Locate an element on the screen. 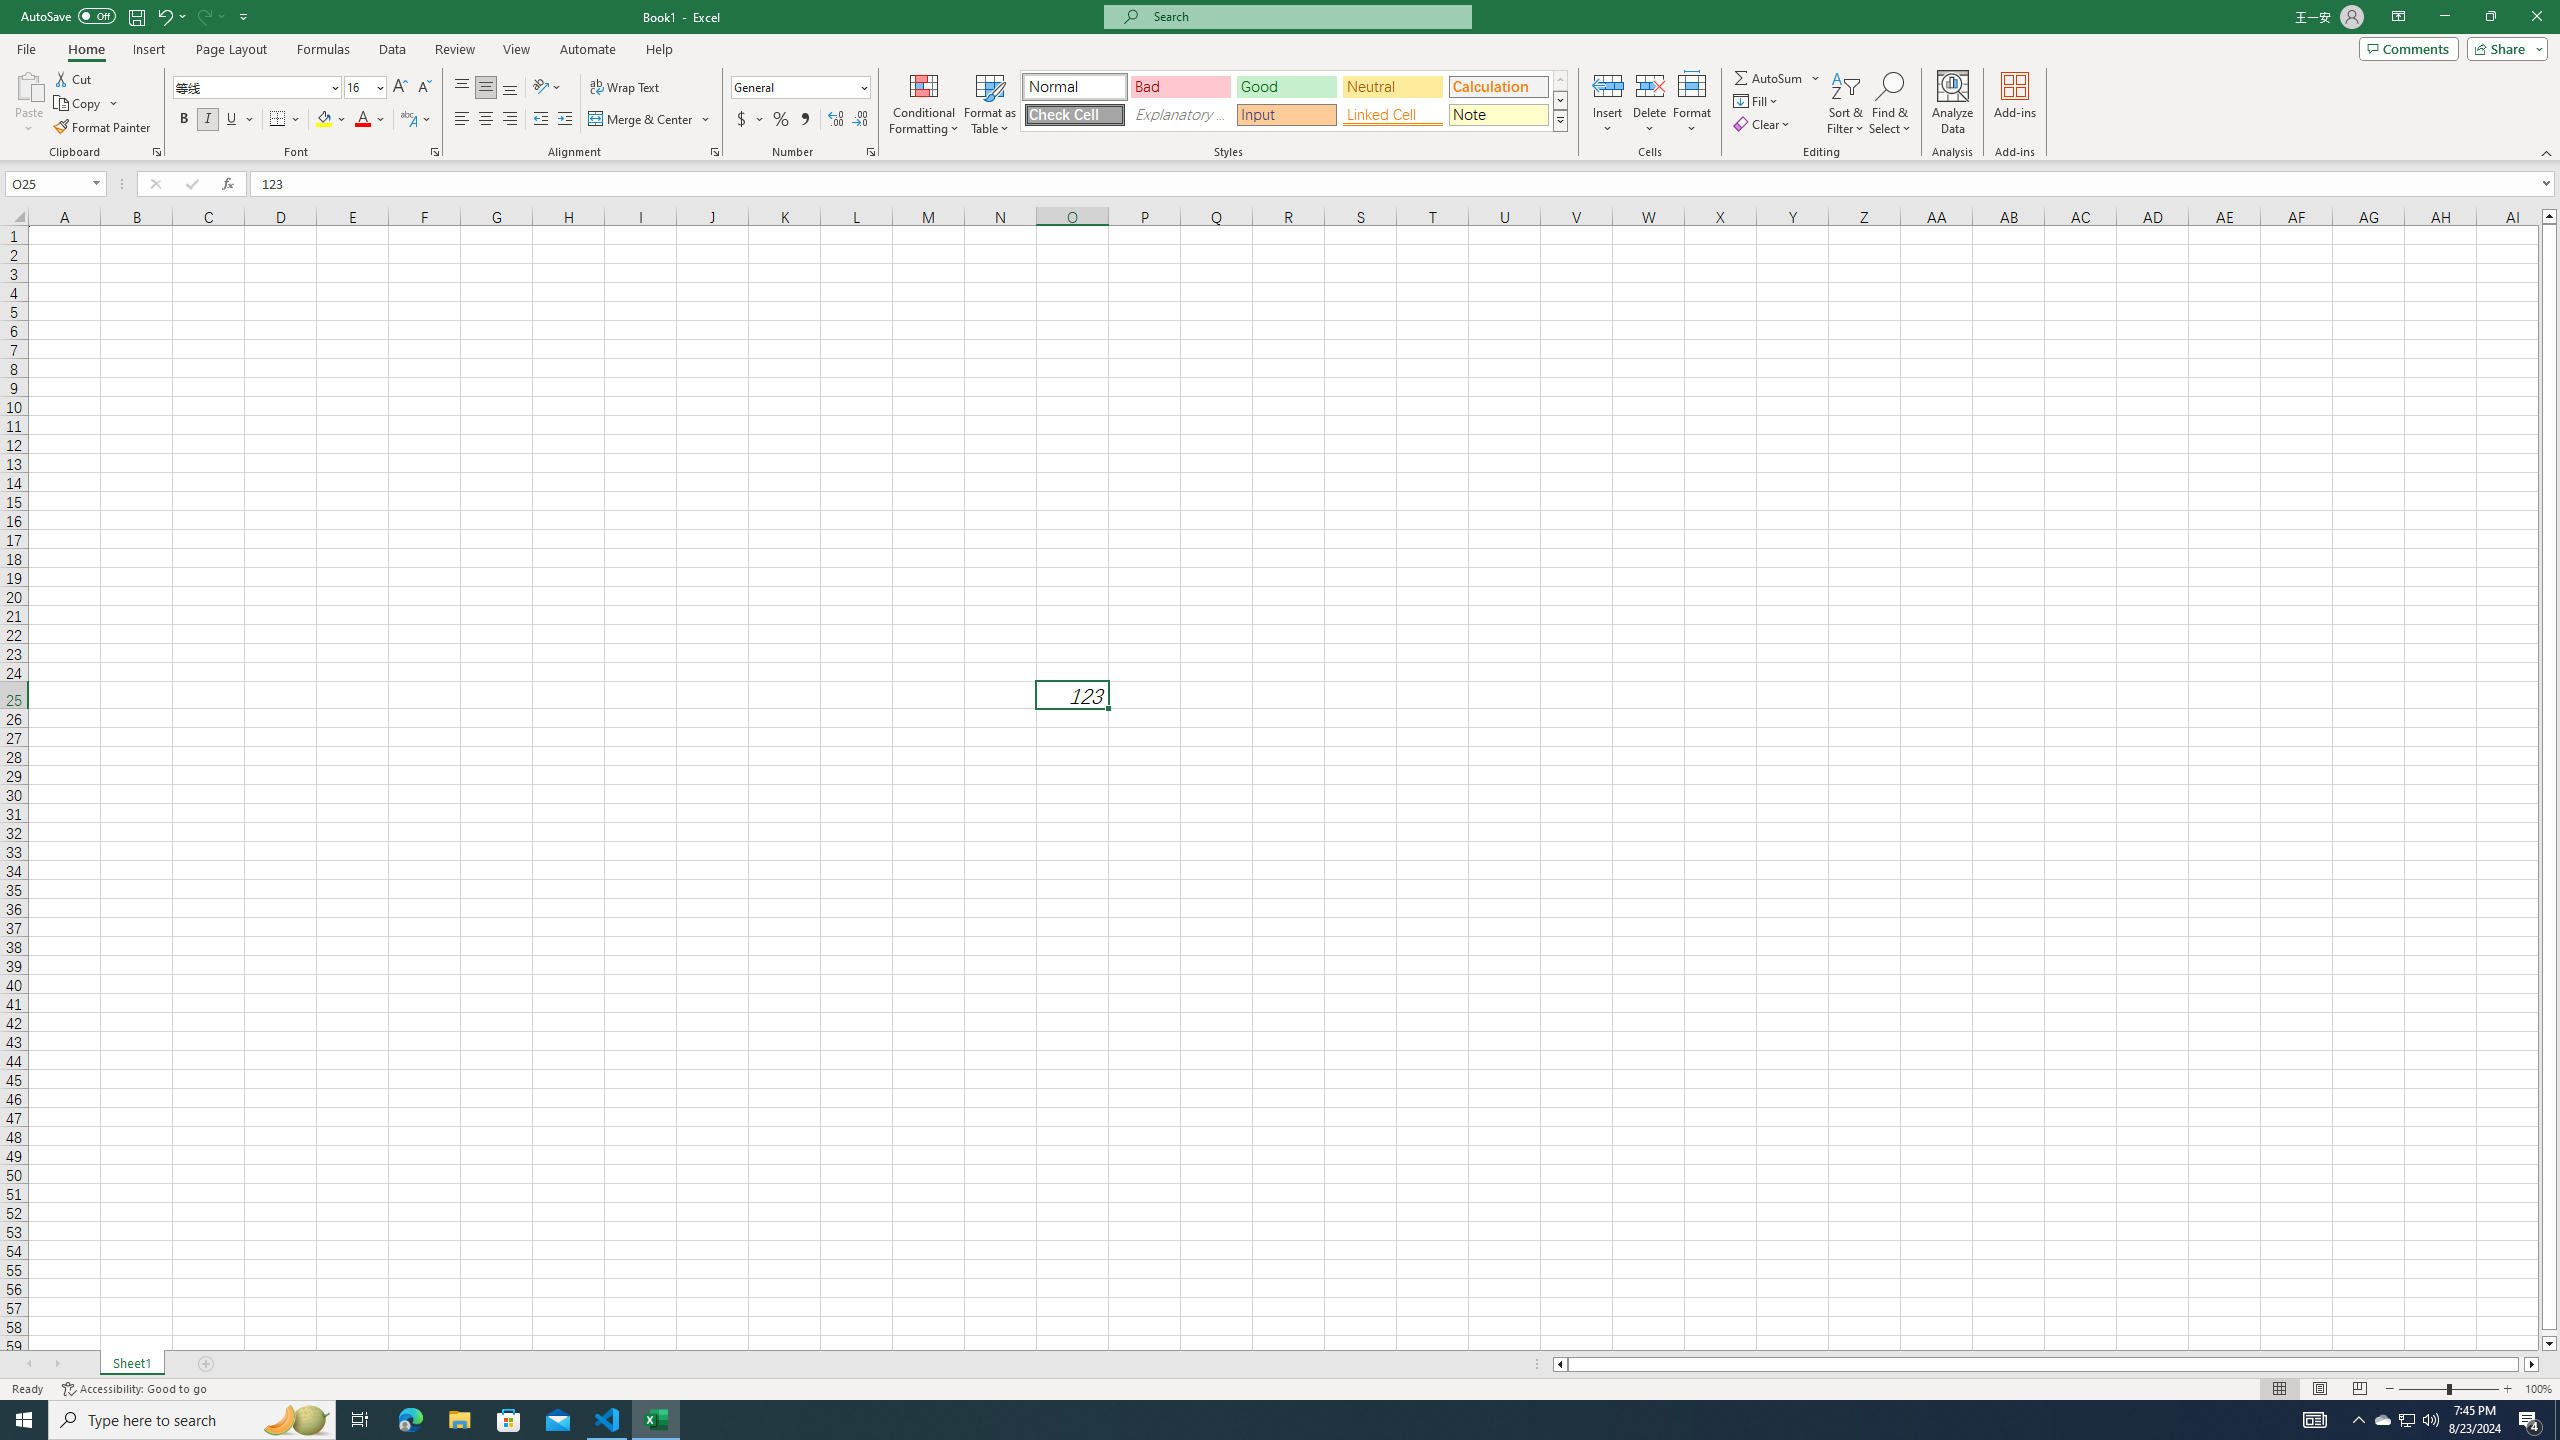 This screenshot has width=2560, height=1440. Paste is located at coordinates (29, 103).